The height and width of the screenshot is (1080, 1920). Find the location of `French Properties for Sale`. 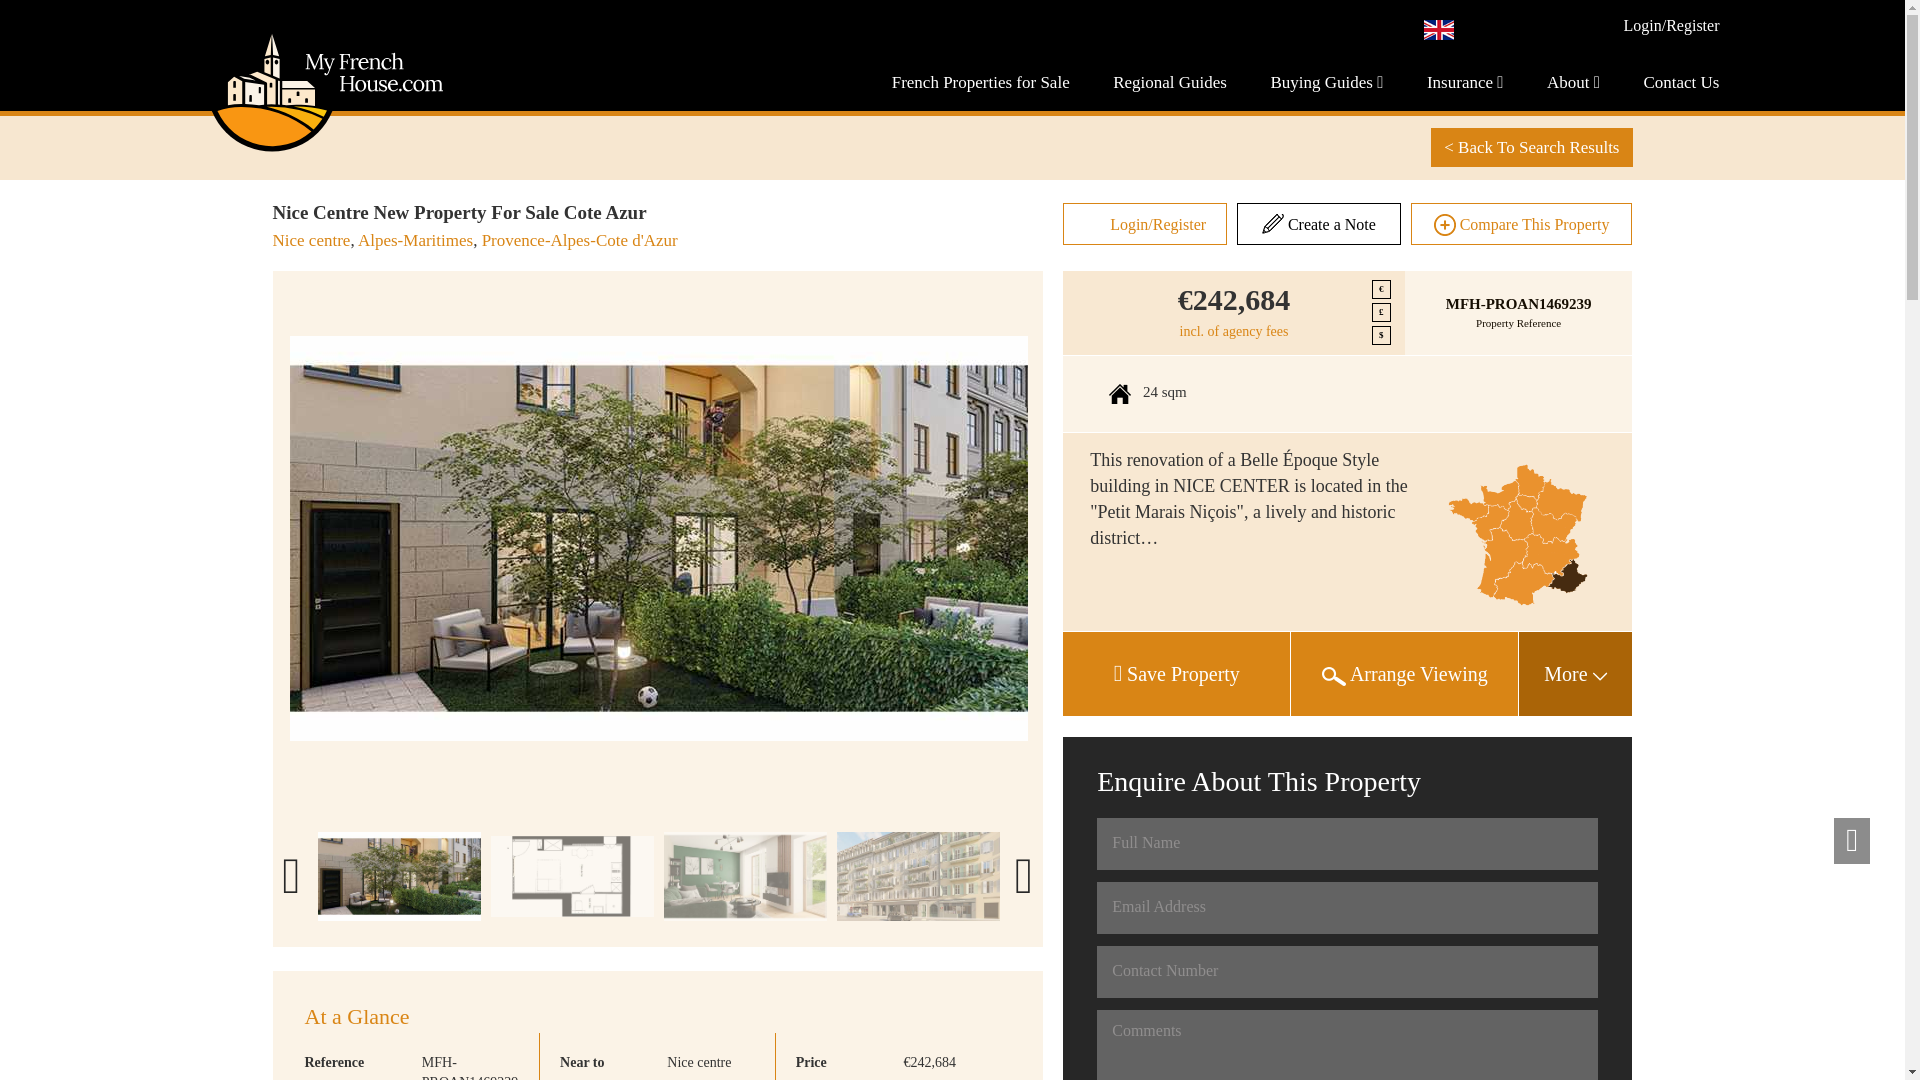

French Properties for Sale is located at coordinates (980, 82).